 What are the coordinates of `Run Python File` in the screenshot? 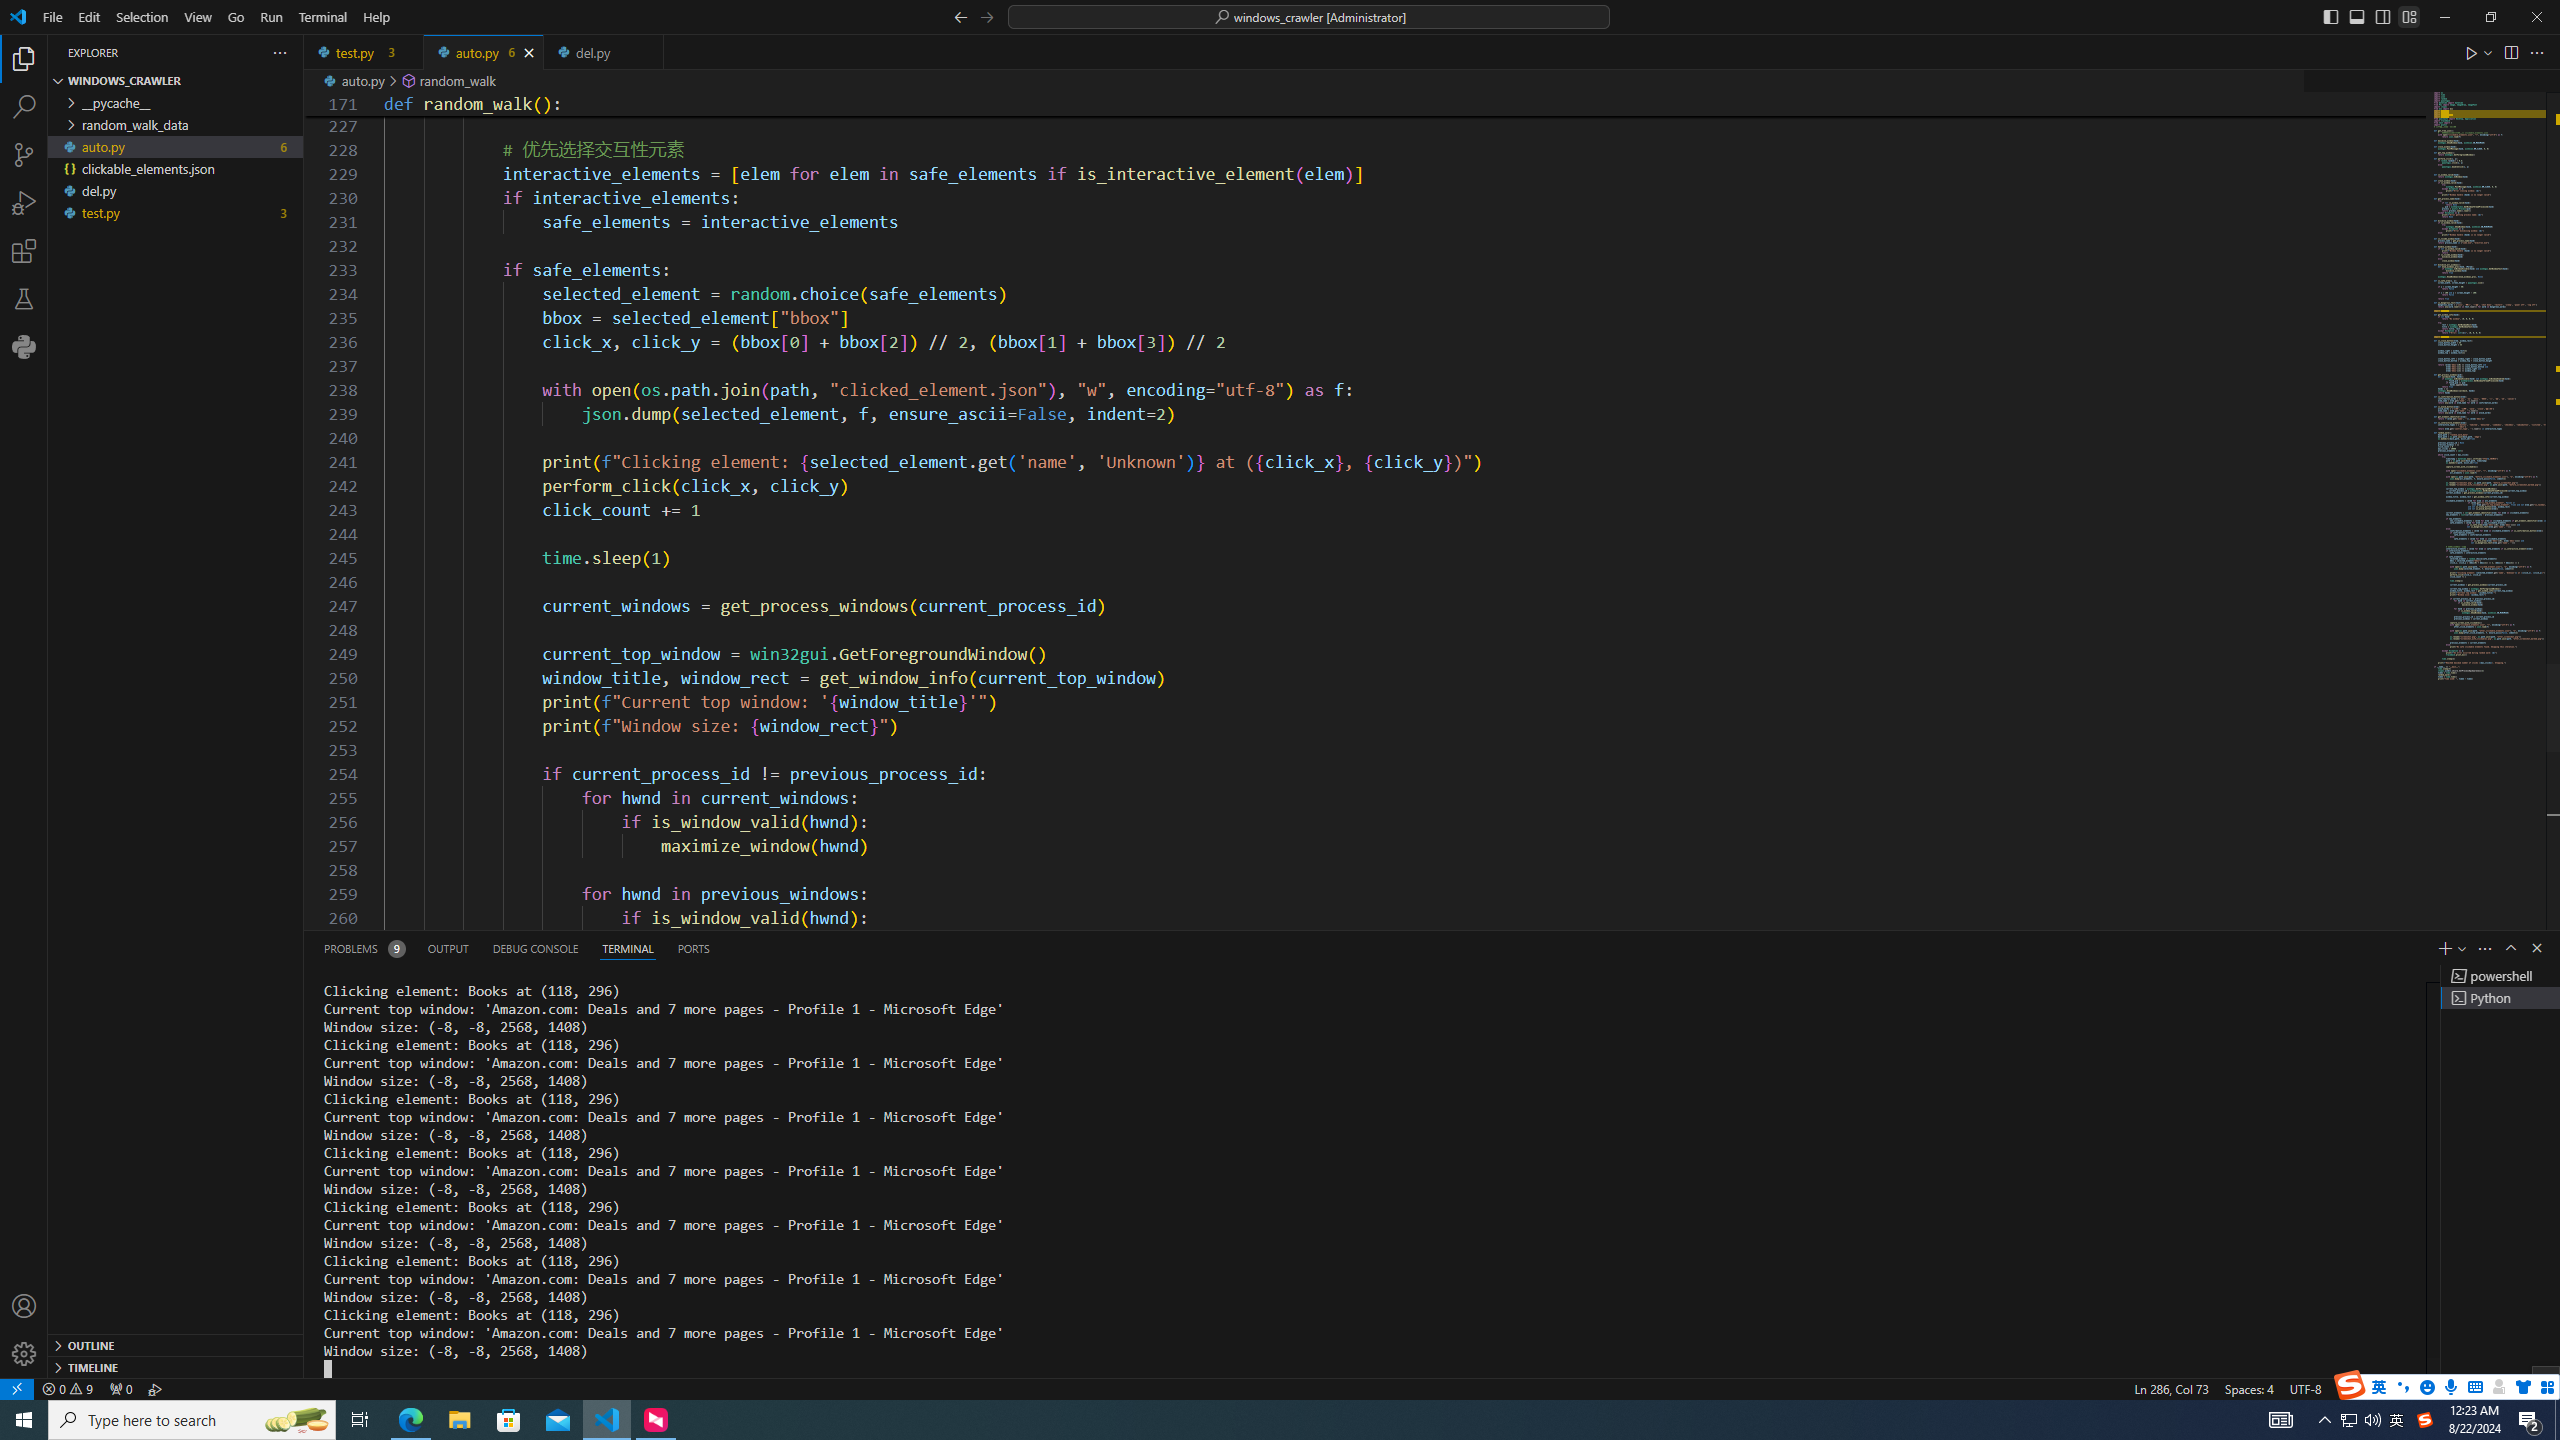 It's located at (2472, 52).